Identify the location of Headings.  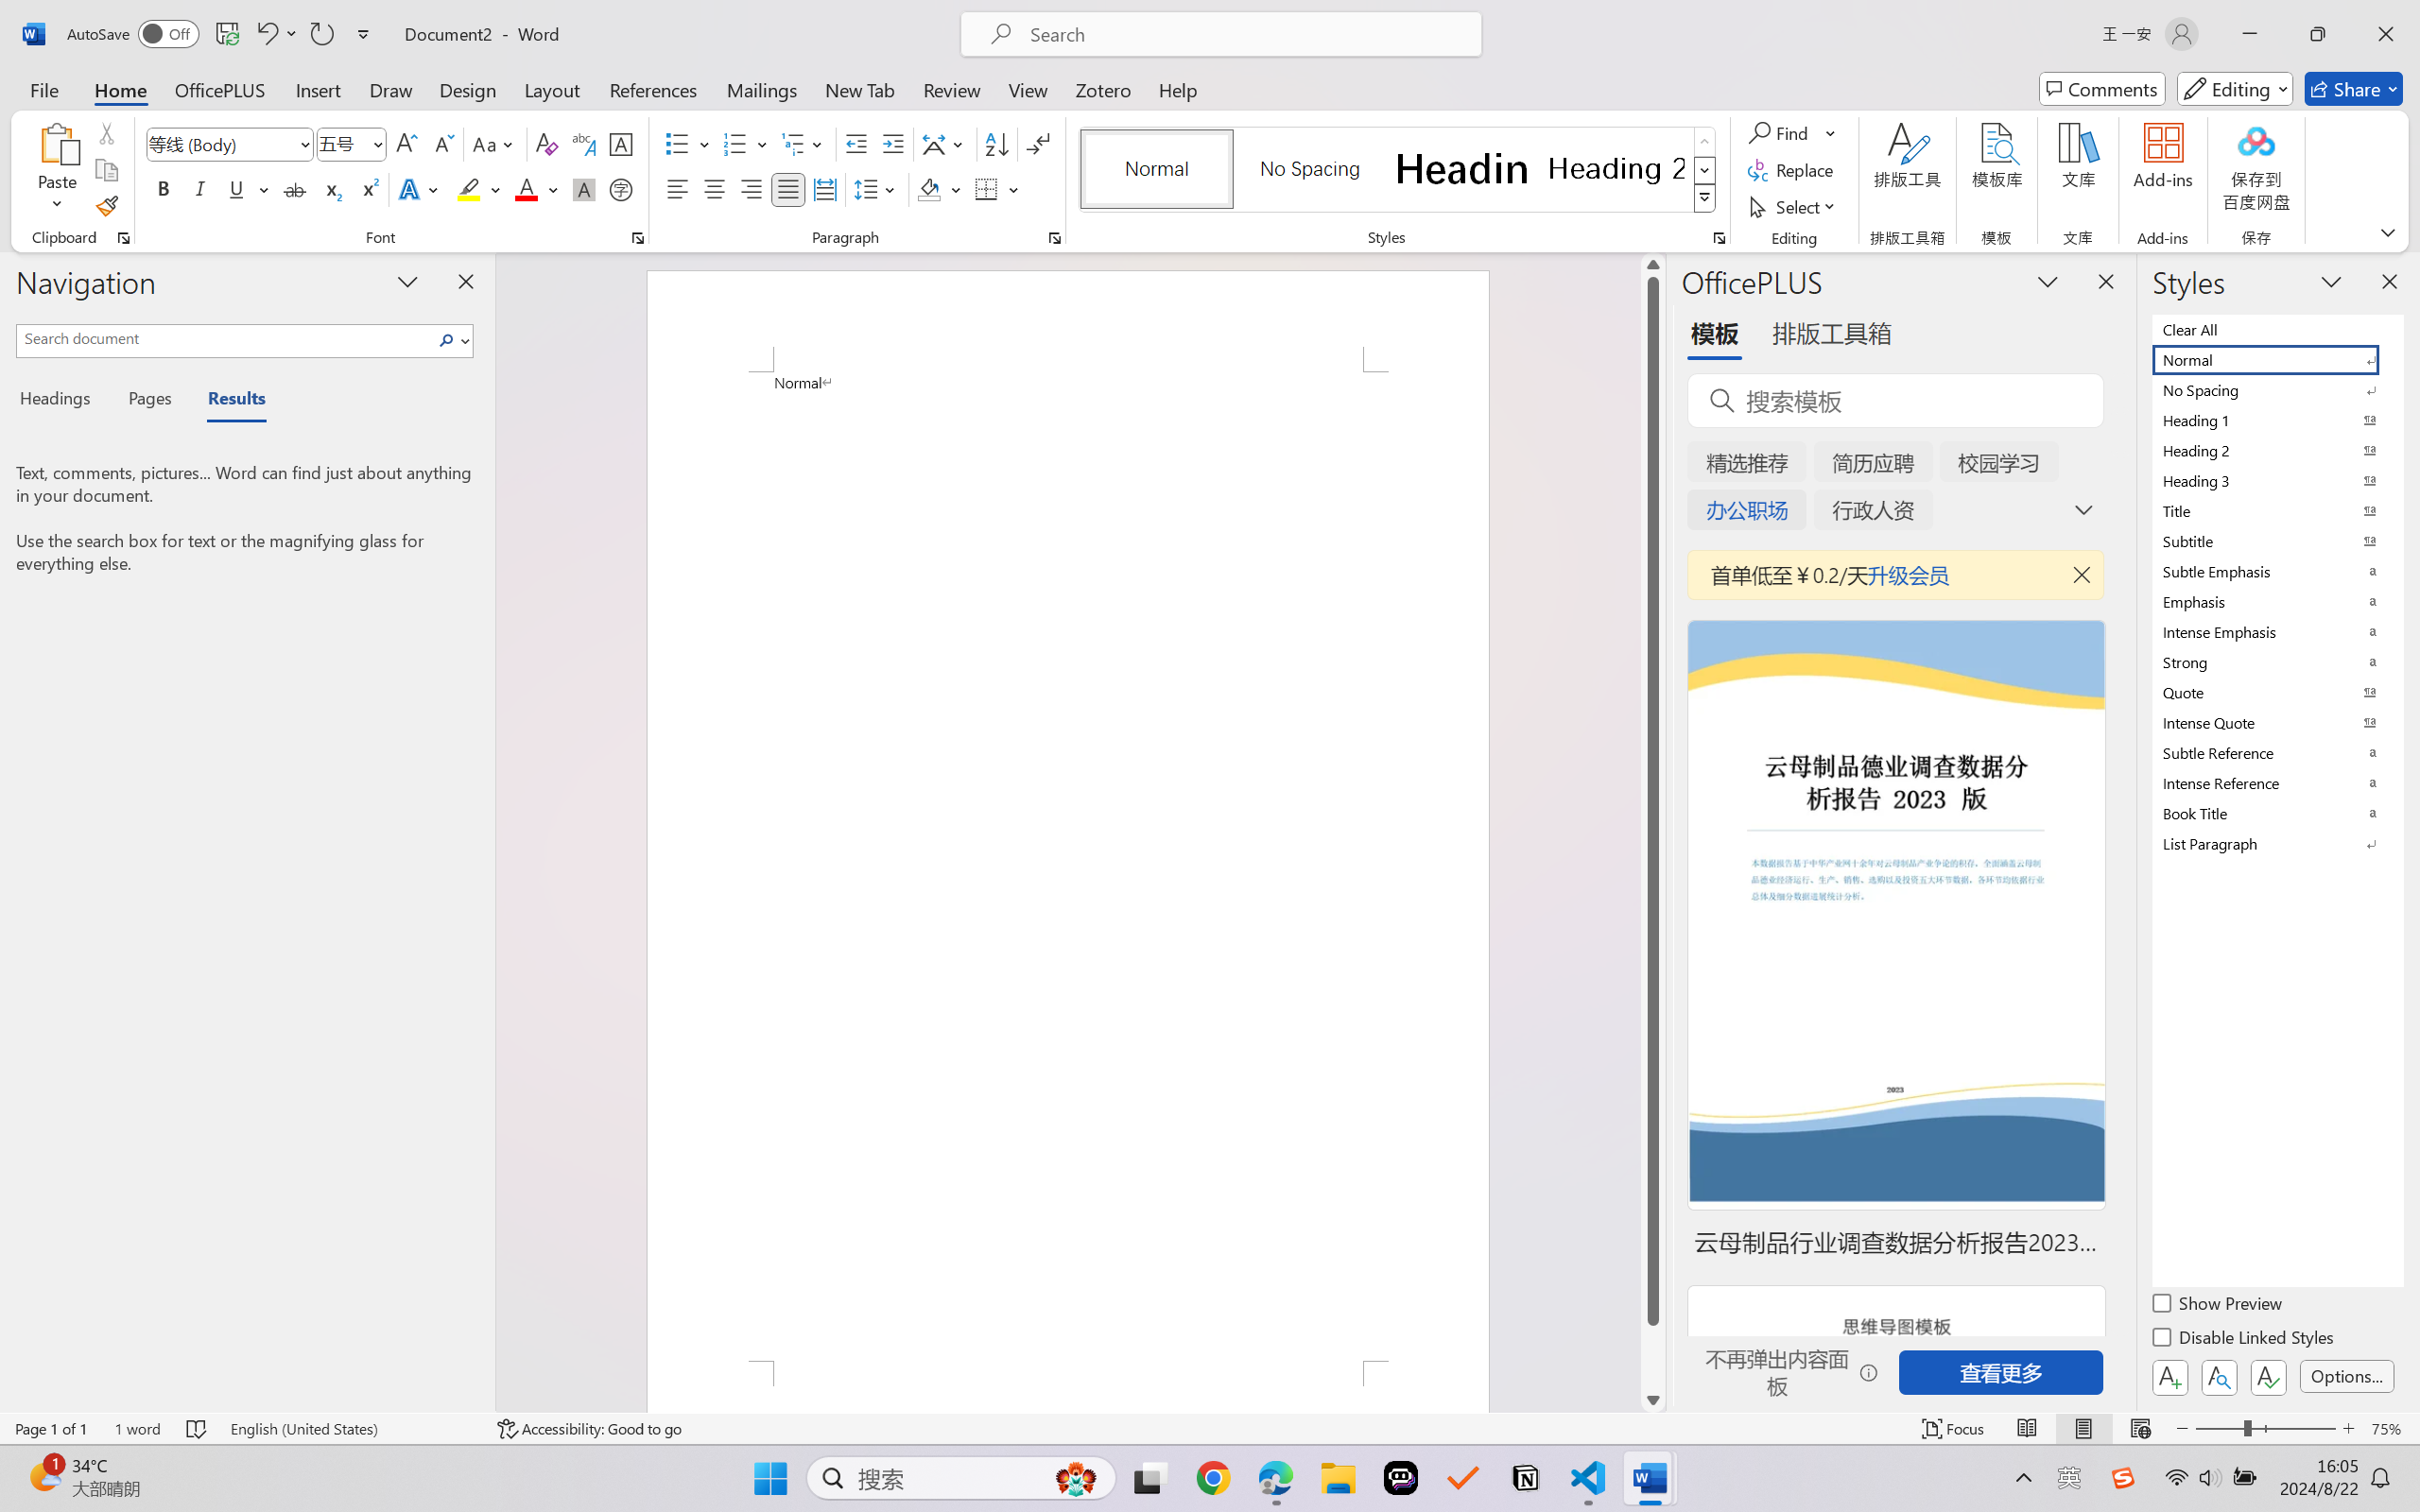
(62, 401).